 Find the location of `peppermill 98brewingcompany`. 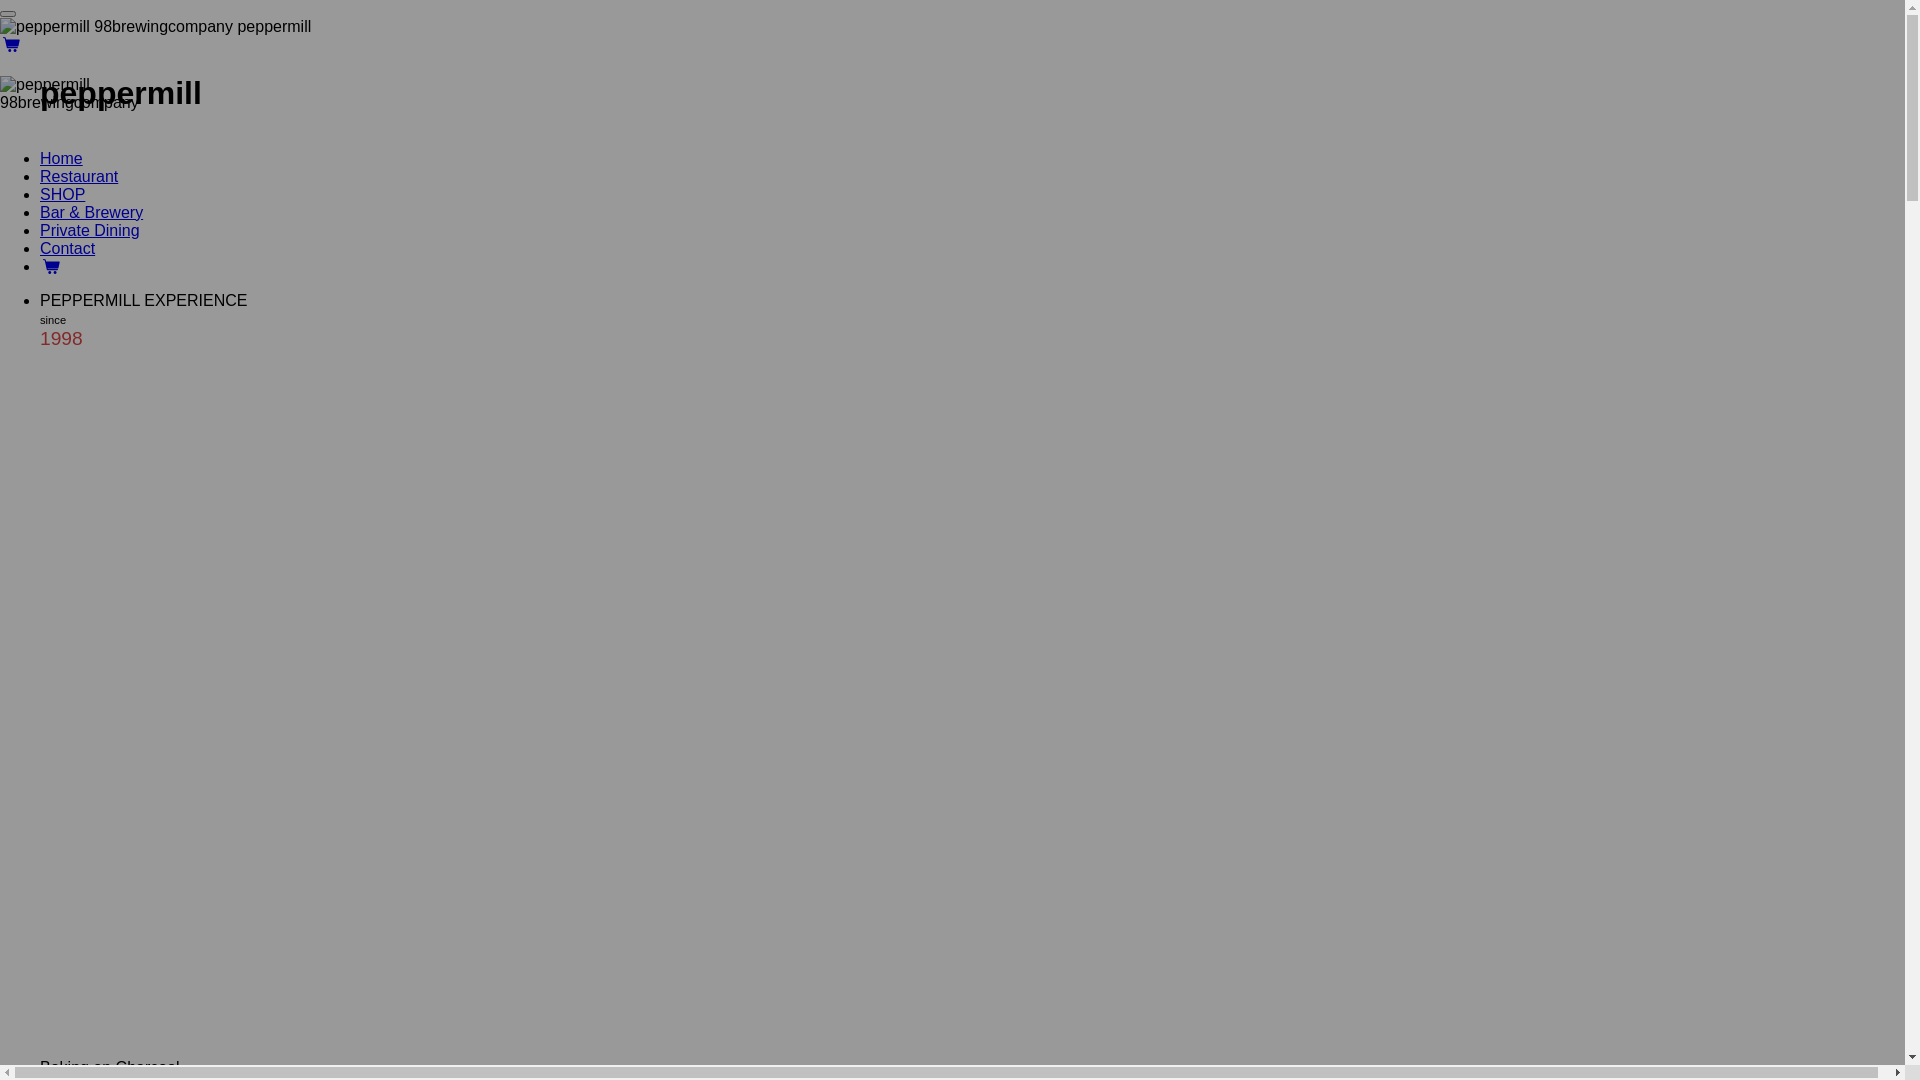

peppermill 98brewingcompany is located at coordinates (70, 94).